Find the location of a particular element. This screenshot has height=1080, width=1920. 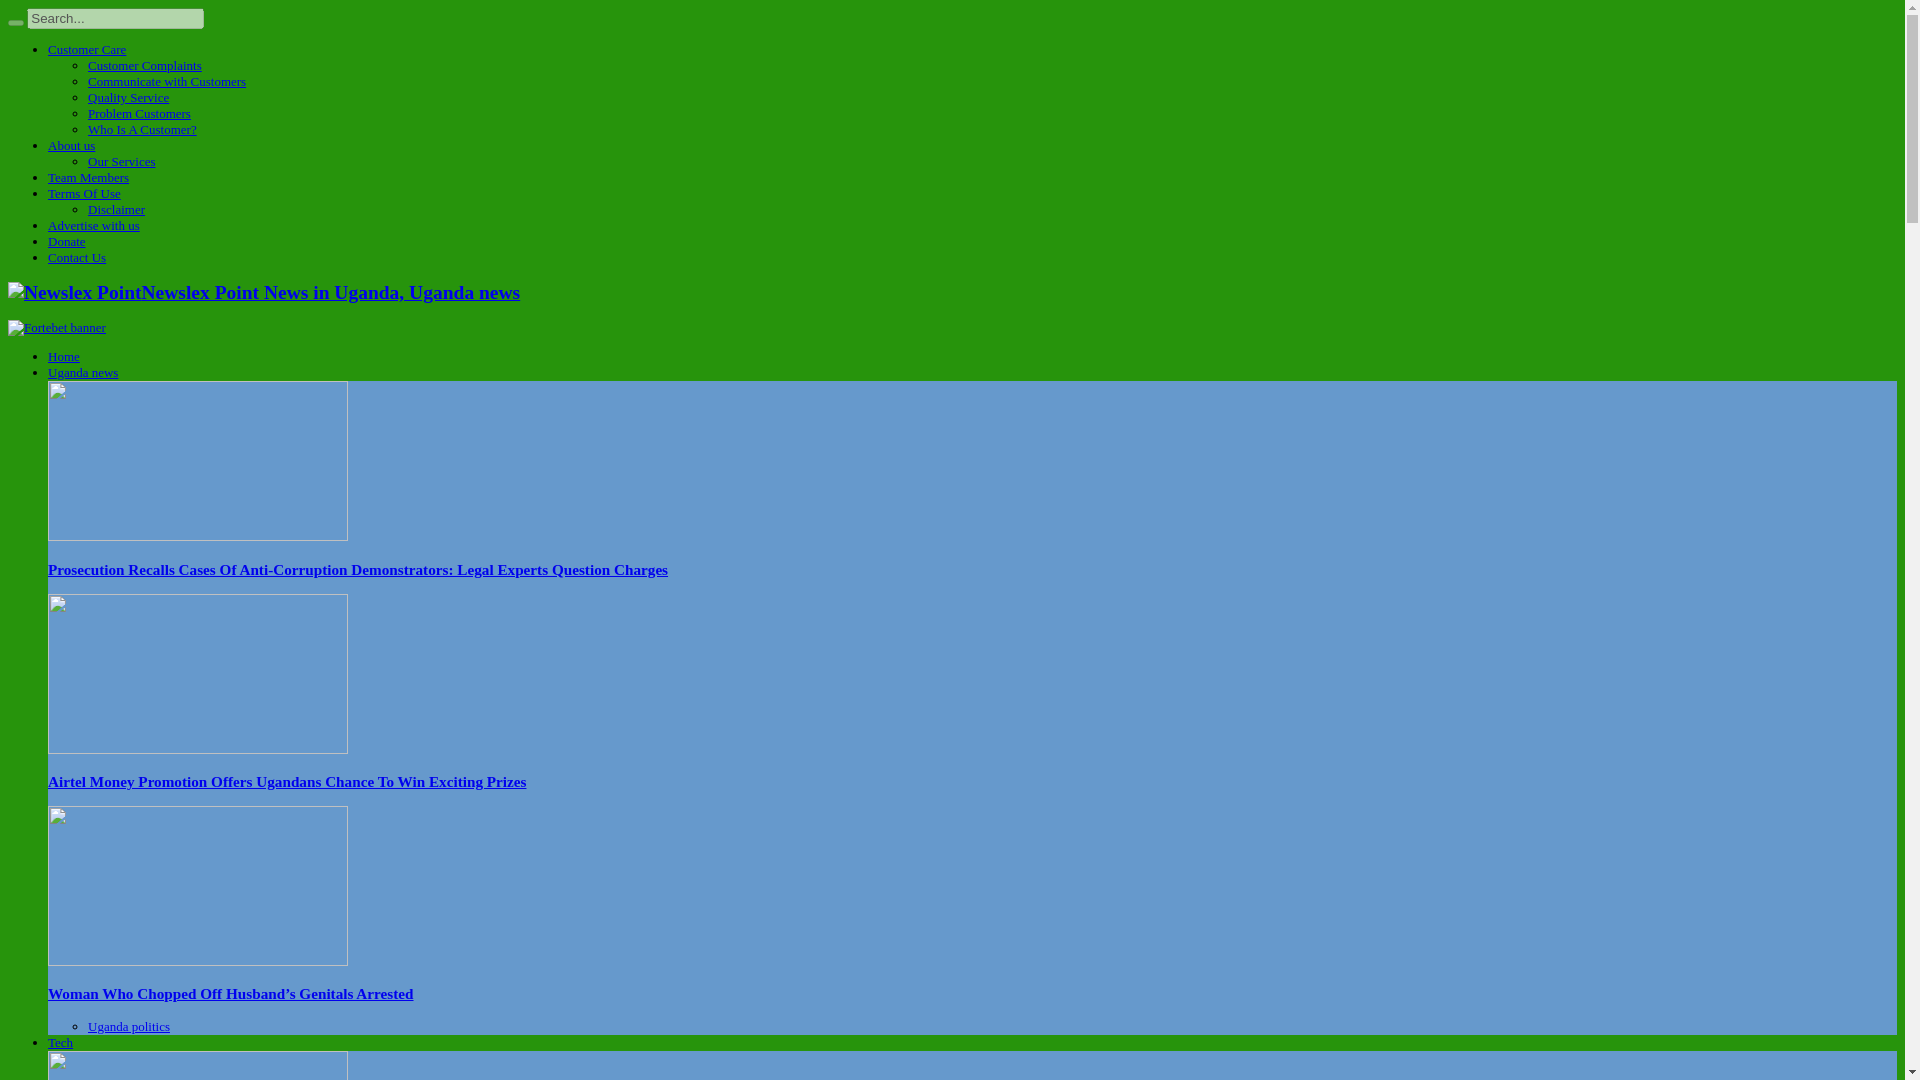

Tech is located at coordinates (60, 1042).